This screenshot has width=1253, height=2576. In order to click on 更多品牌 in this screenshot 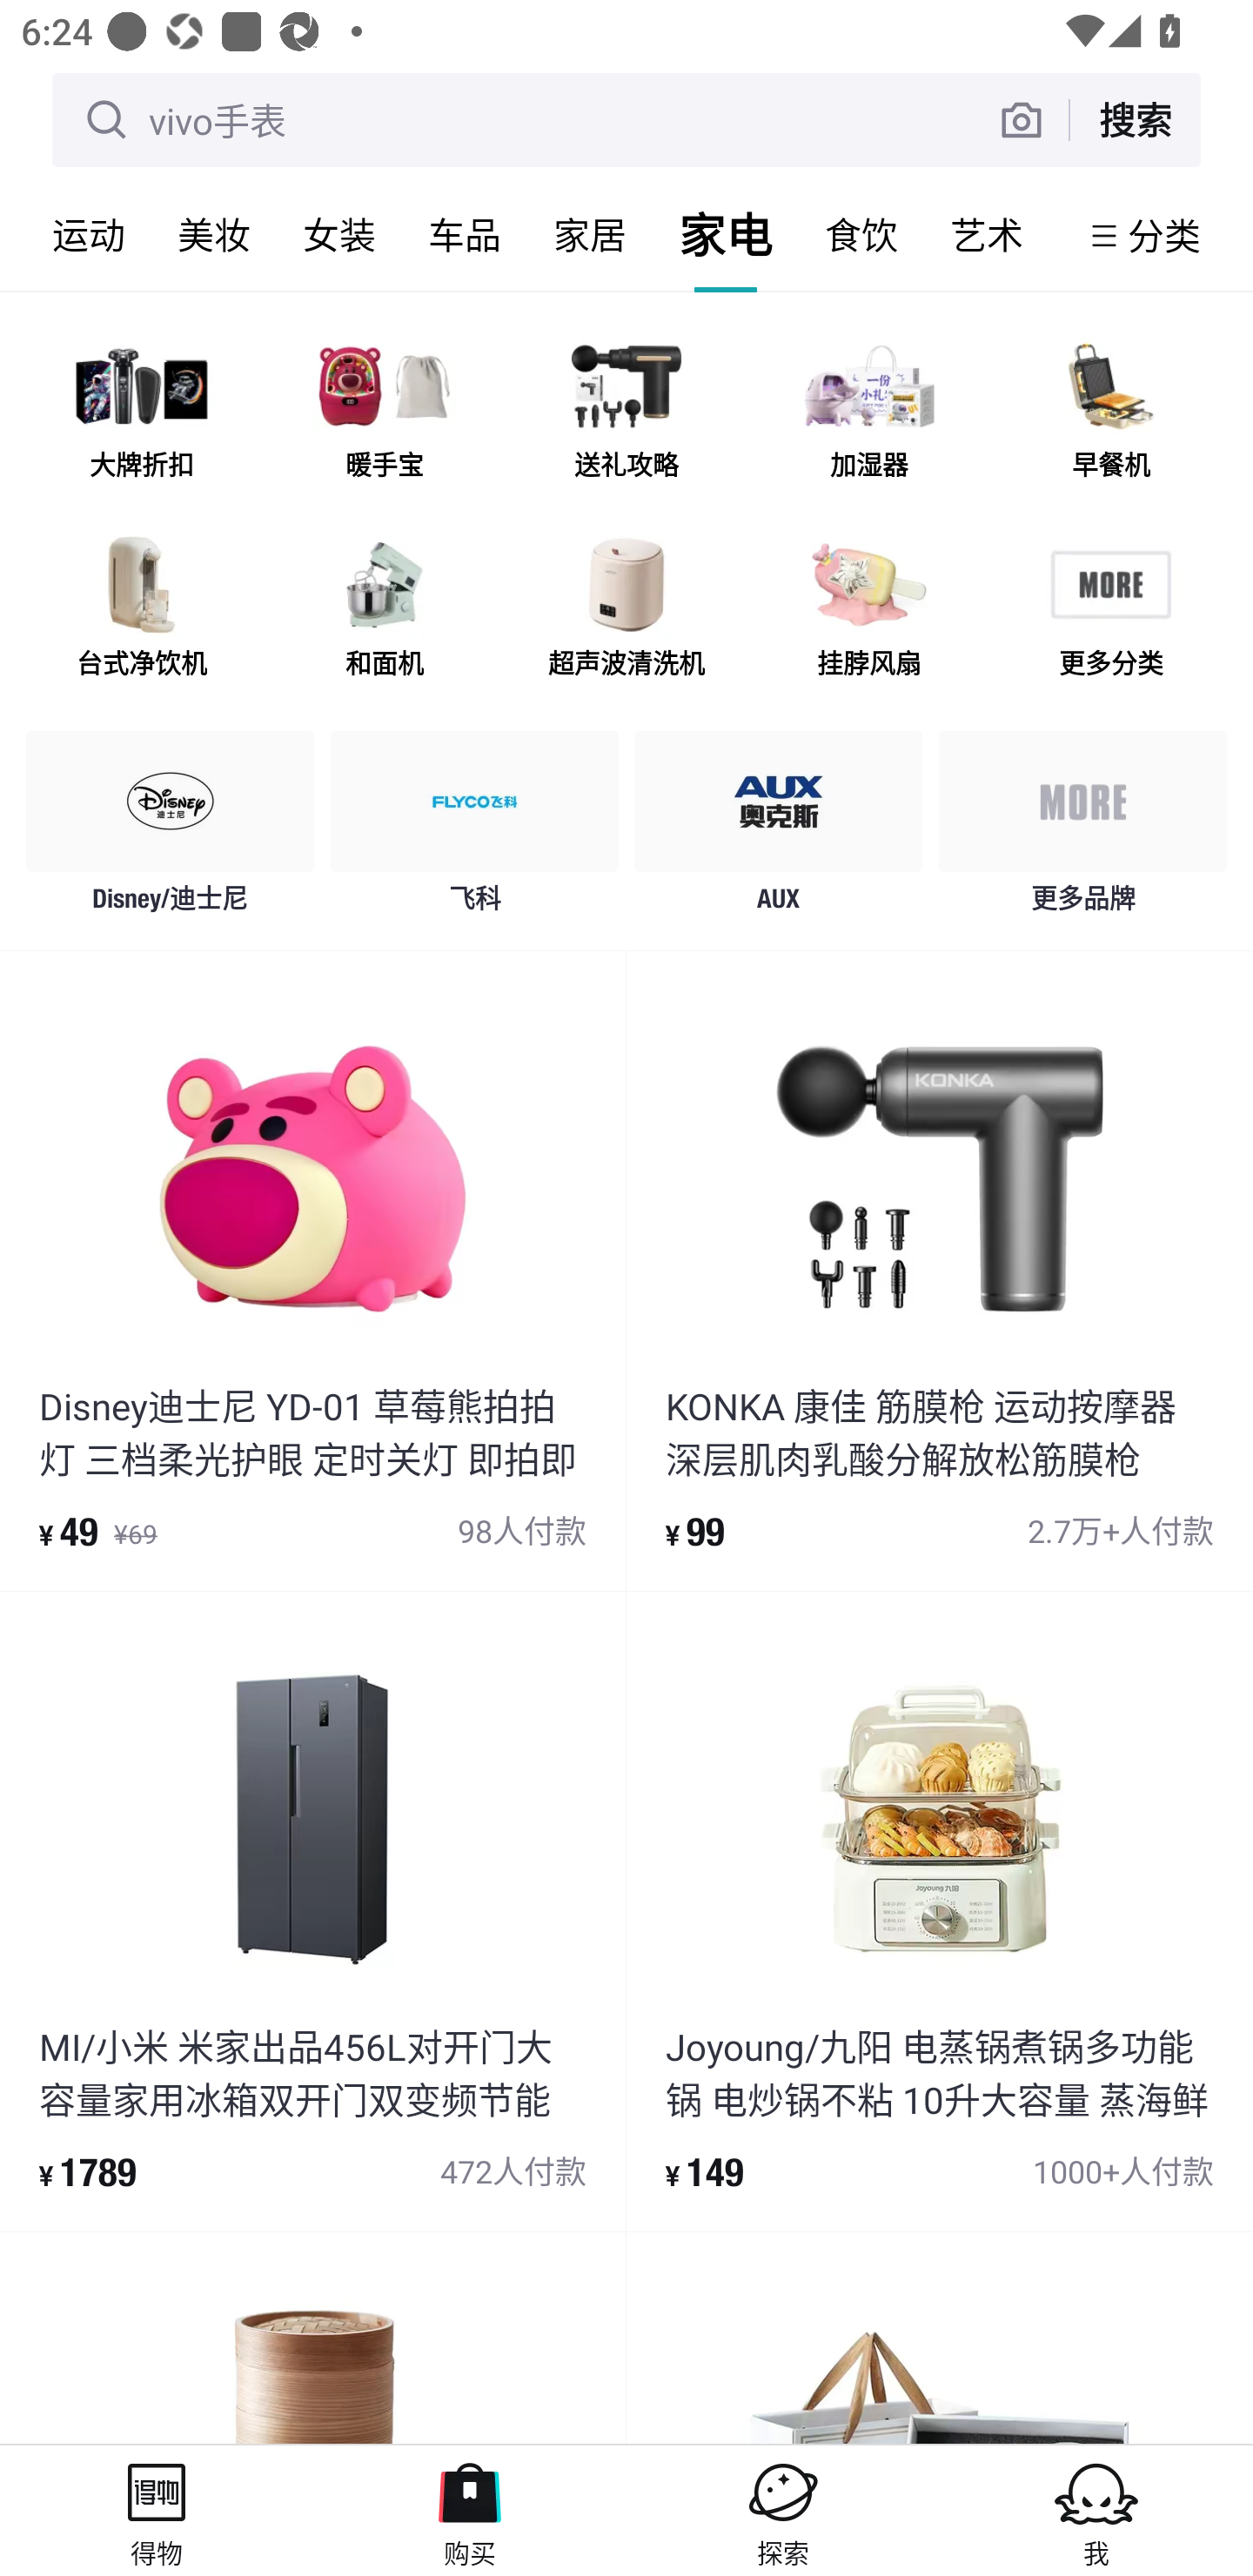, I will do `click(1082, 830)`.